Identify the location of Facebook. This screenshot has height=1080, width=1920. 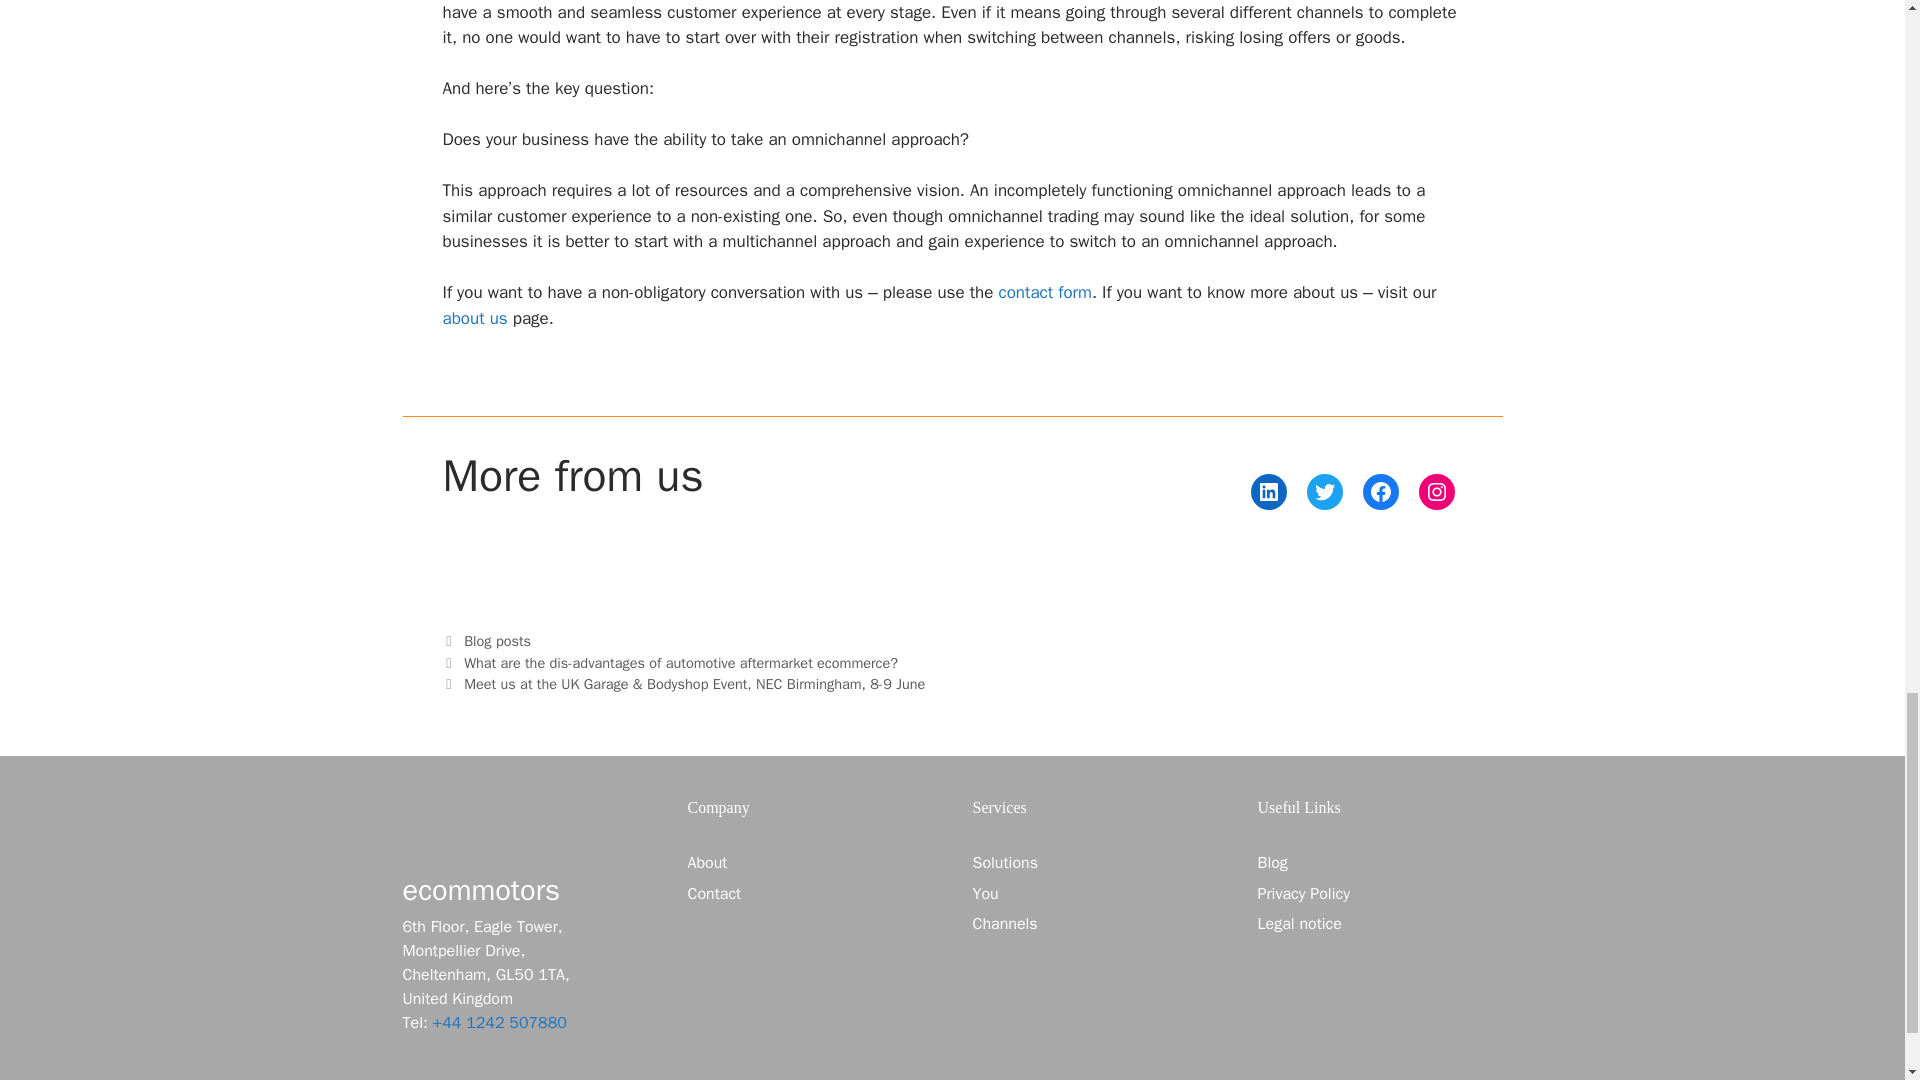
(1379, 492).